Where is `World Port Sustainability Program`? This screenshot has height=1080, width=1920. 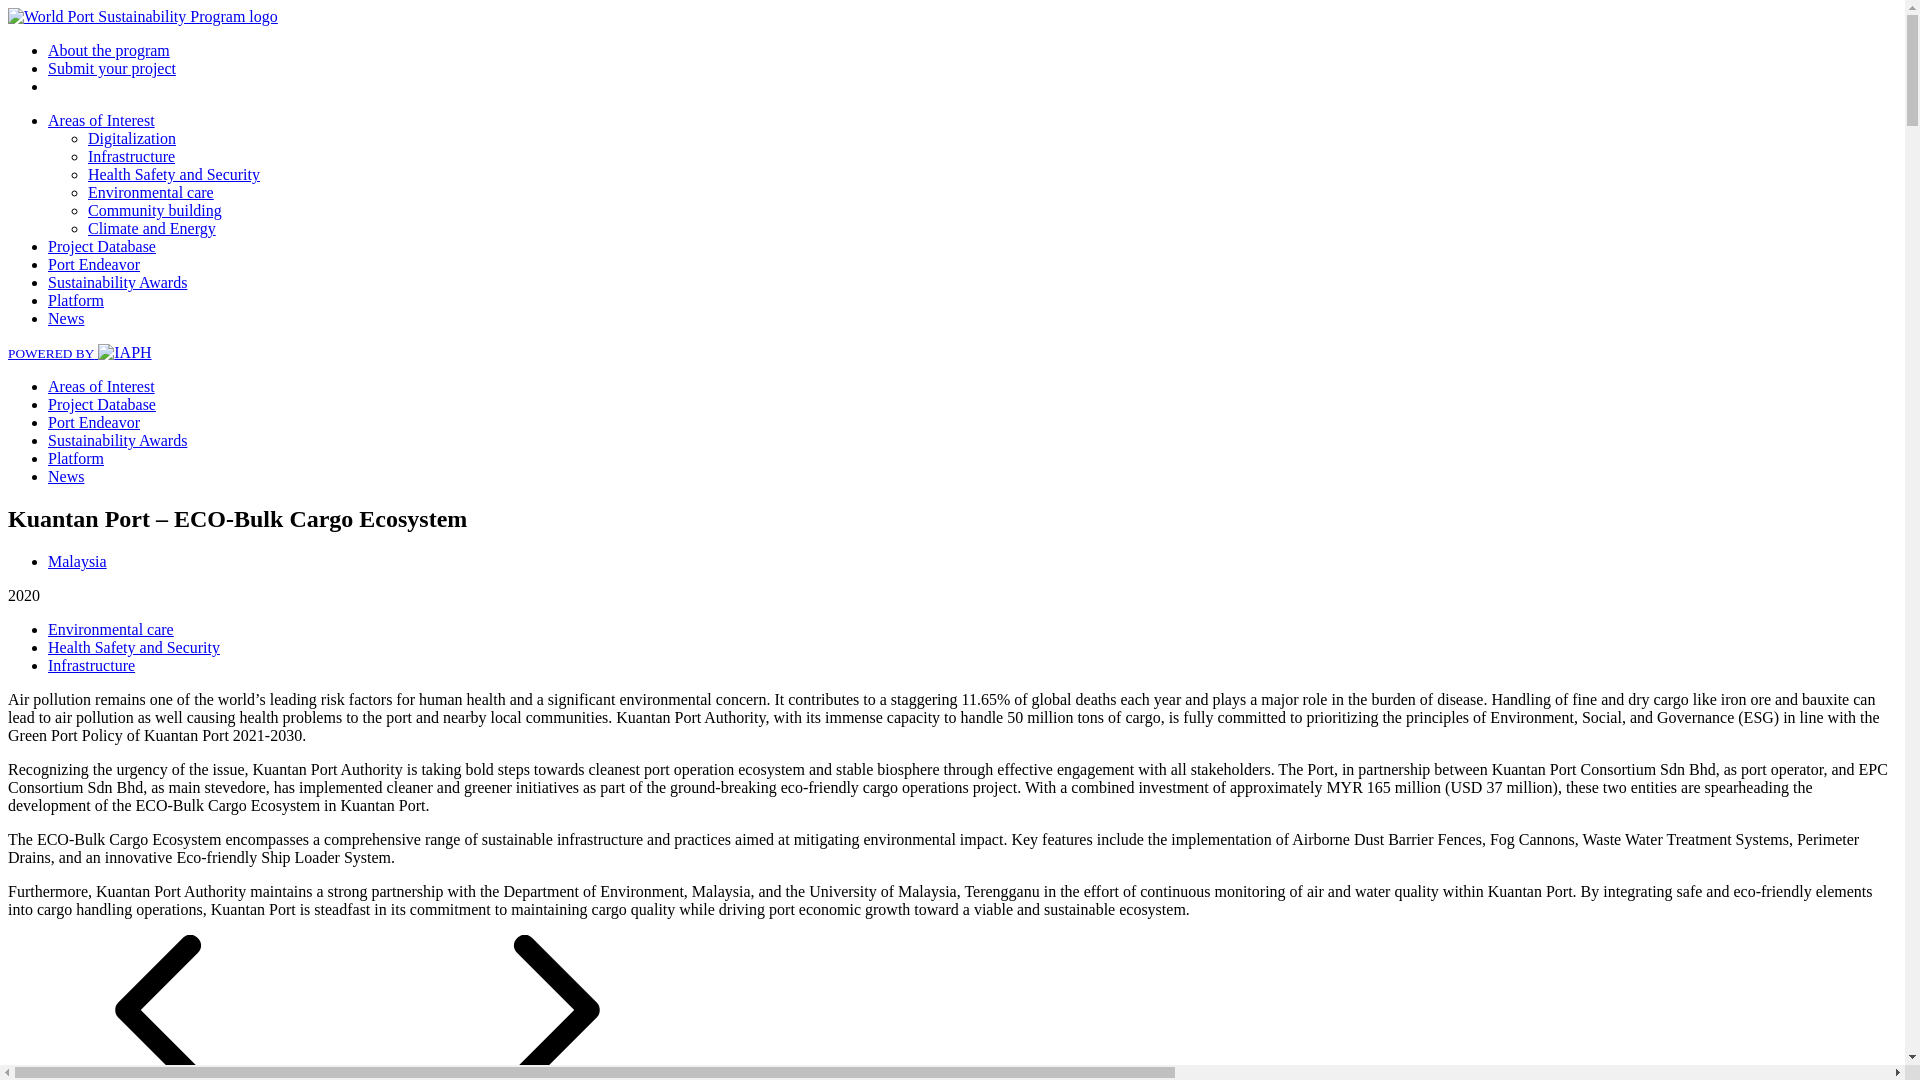 World Port Sustainability Program is located at coordinates (142, 16).